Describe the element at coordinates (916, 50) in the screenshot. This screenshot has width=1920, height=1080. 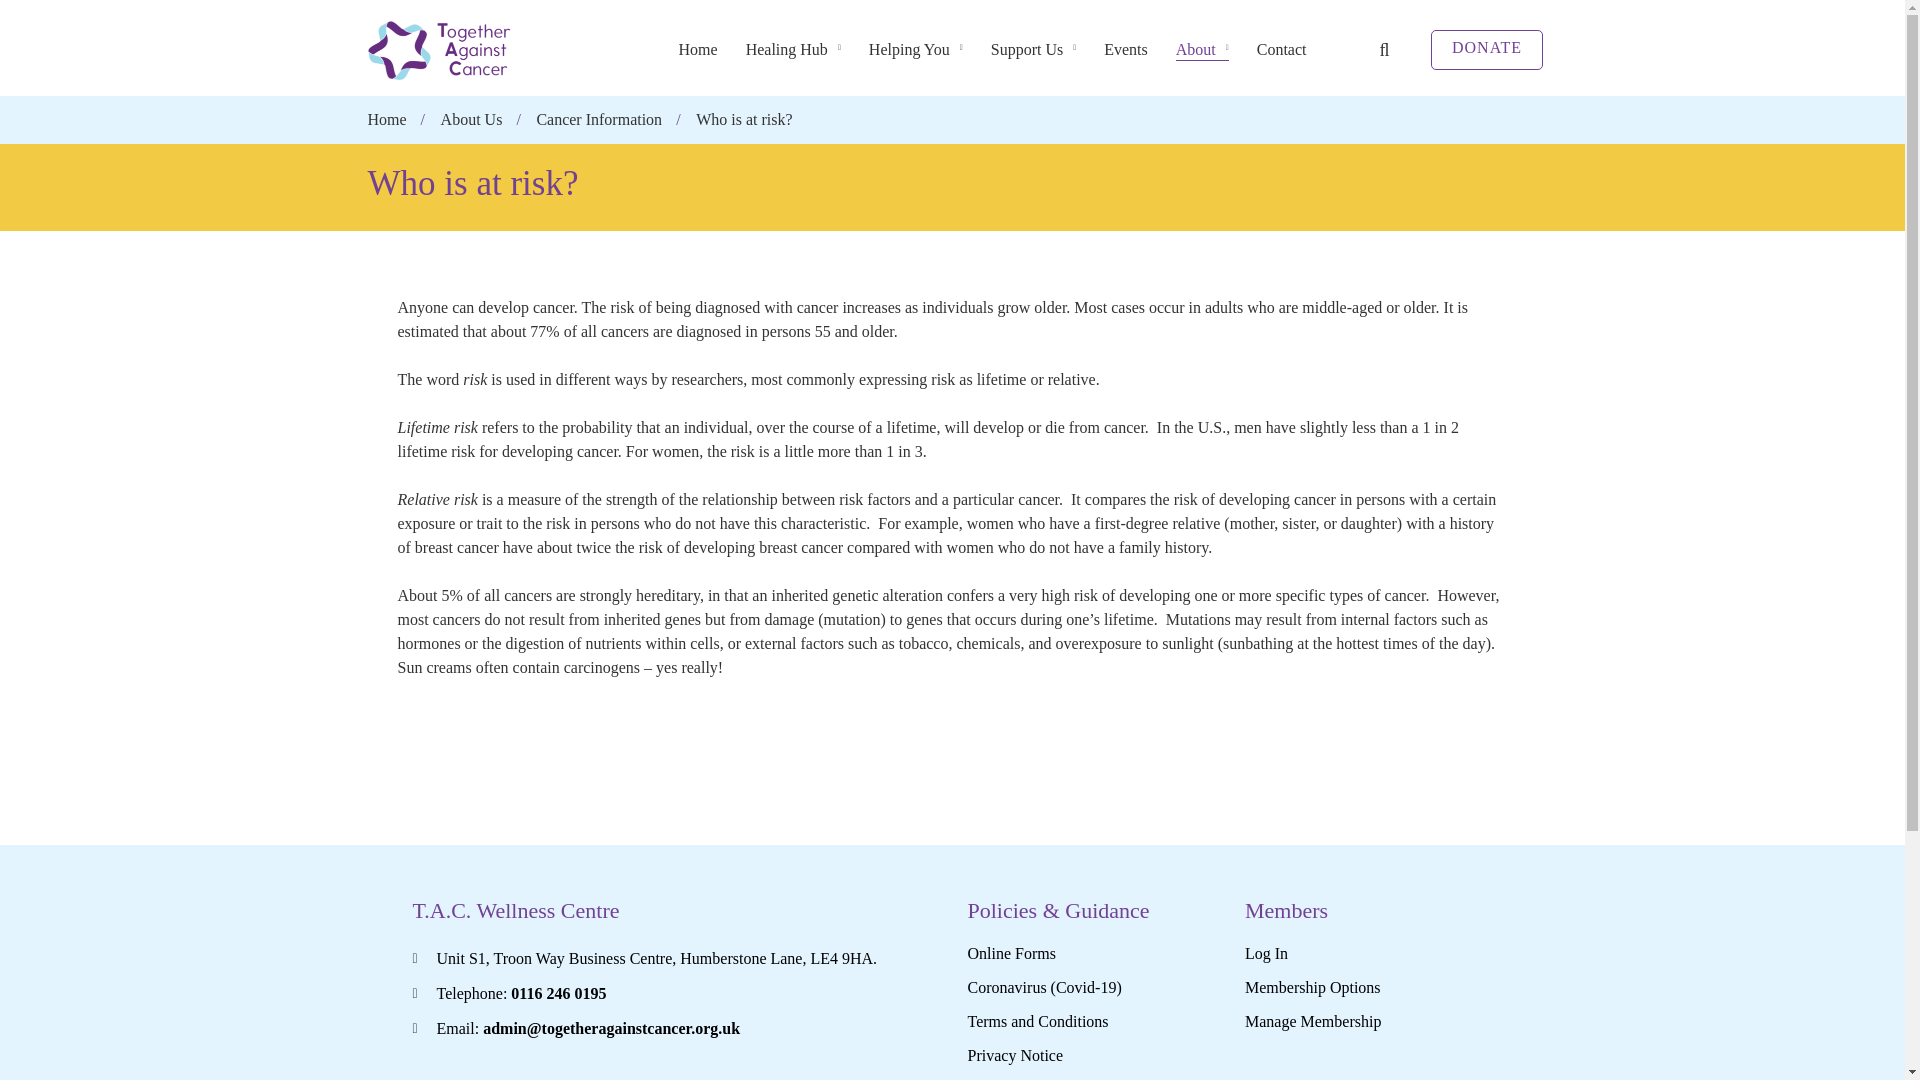
I see `Helping You` at that location.